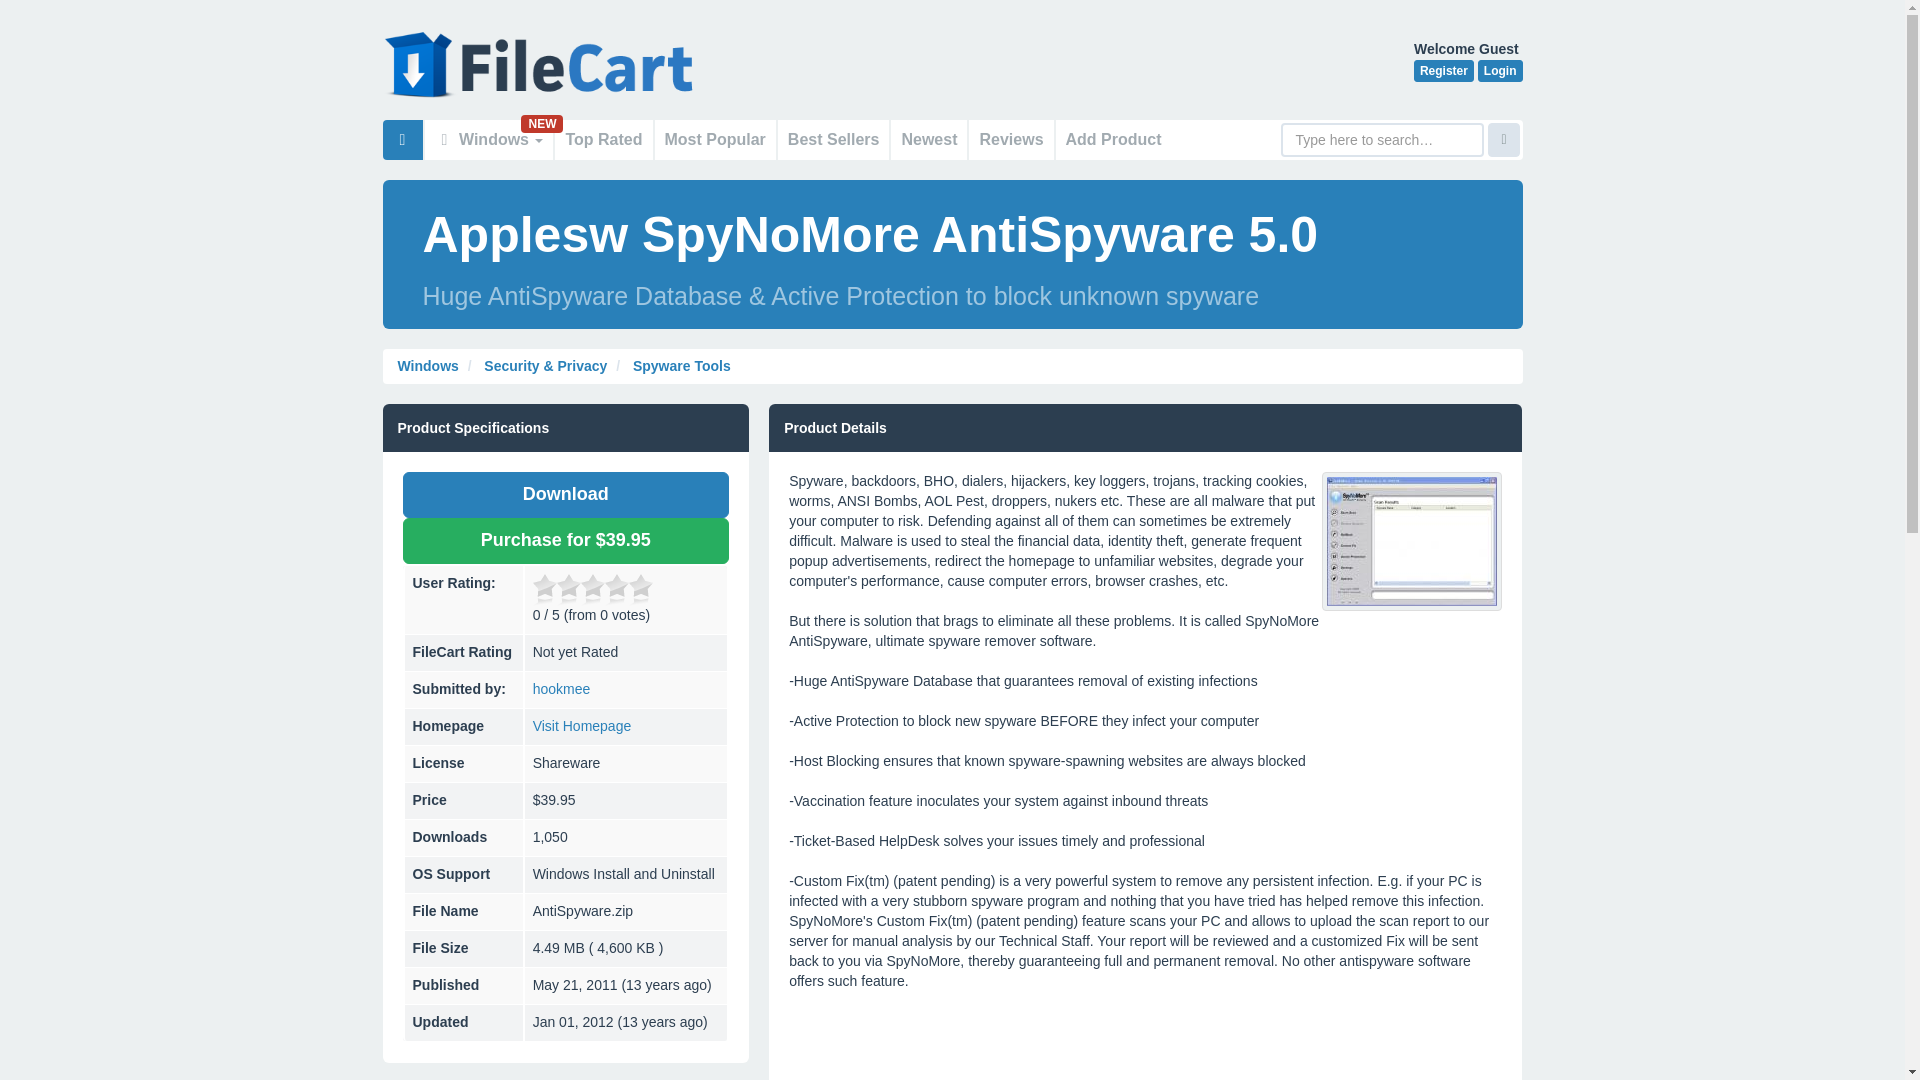 The image size is (1920, 1080). What do you see at coordinates (714, 139) in the screenshot?
I see `Most Popular` at bounding box center [714, 139].